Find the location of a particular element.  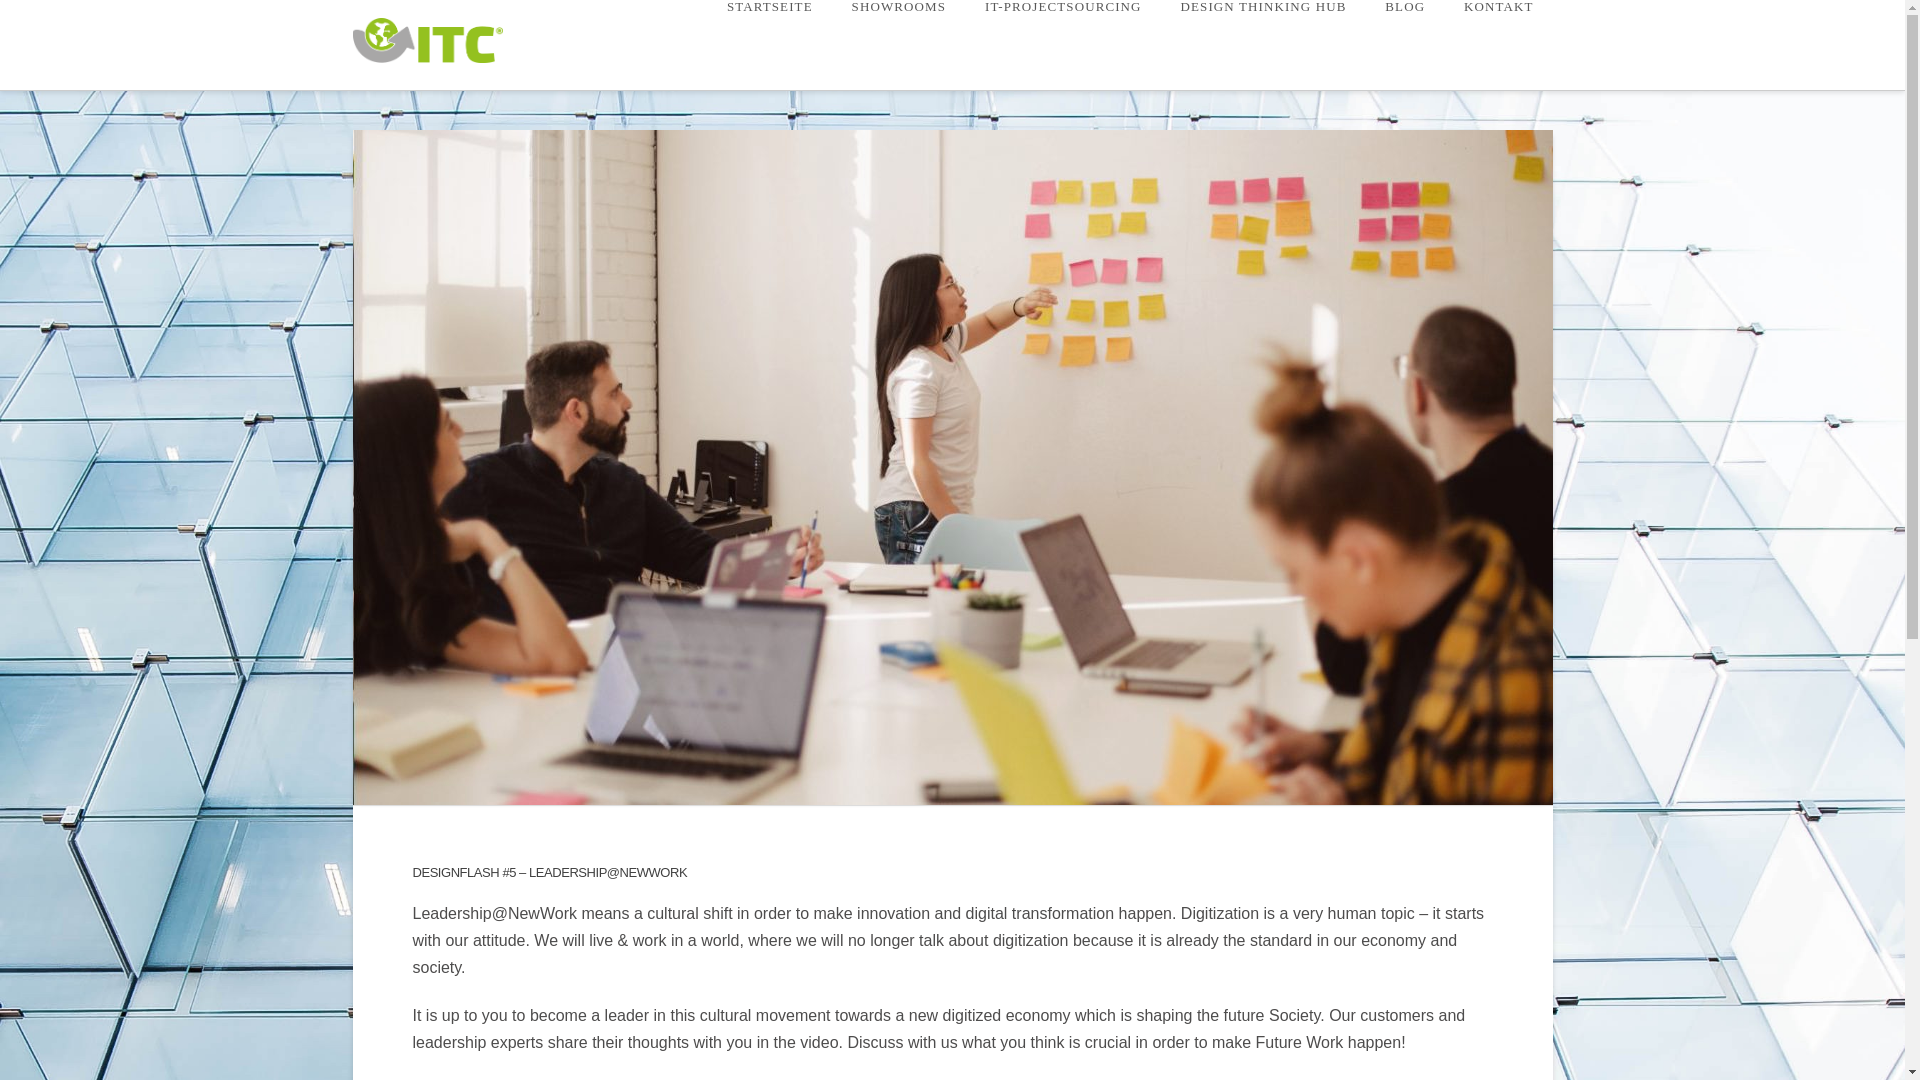

KONTAKT is located at coordinates (1497, 44).